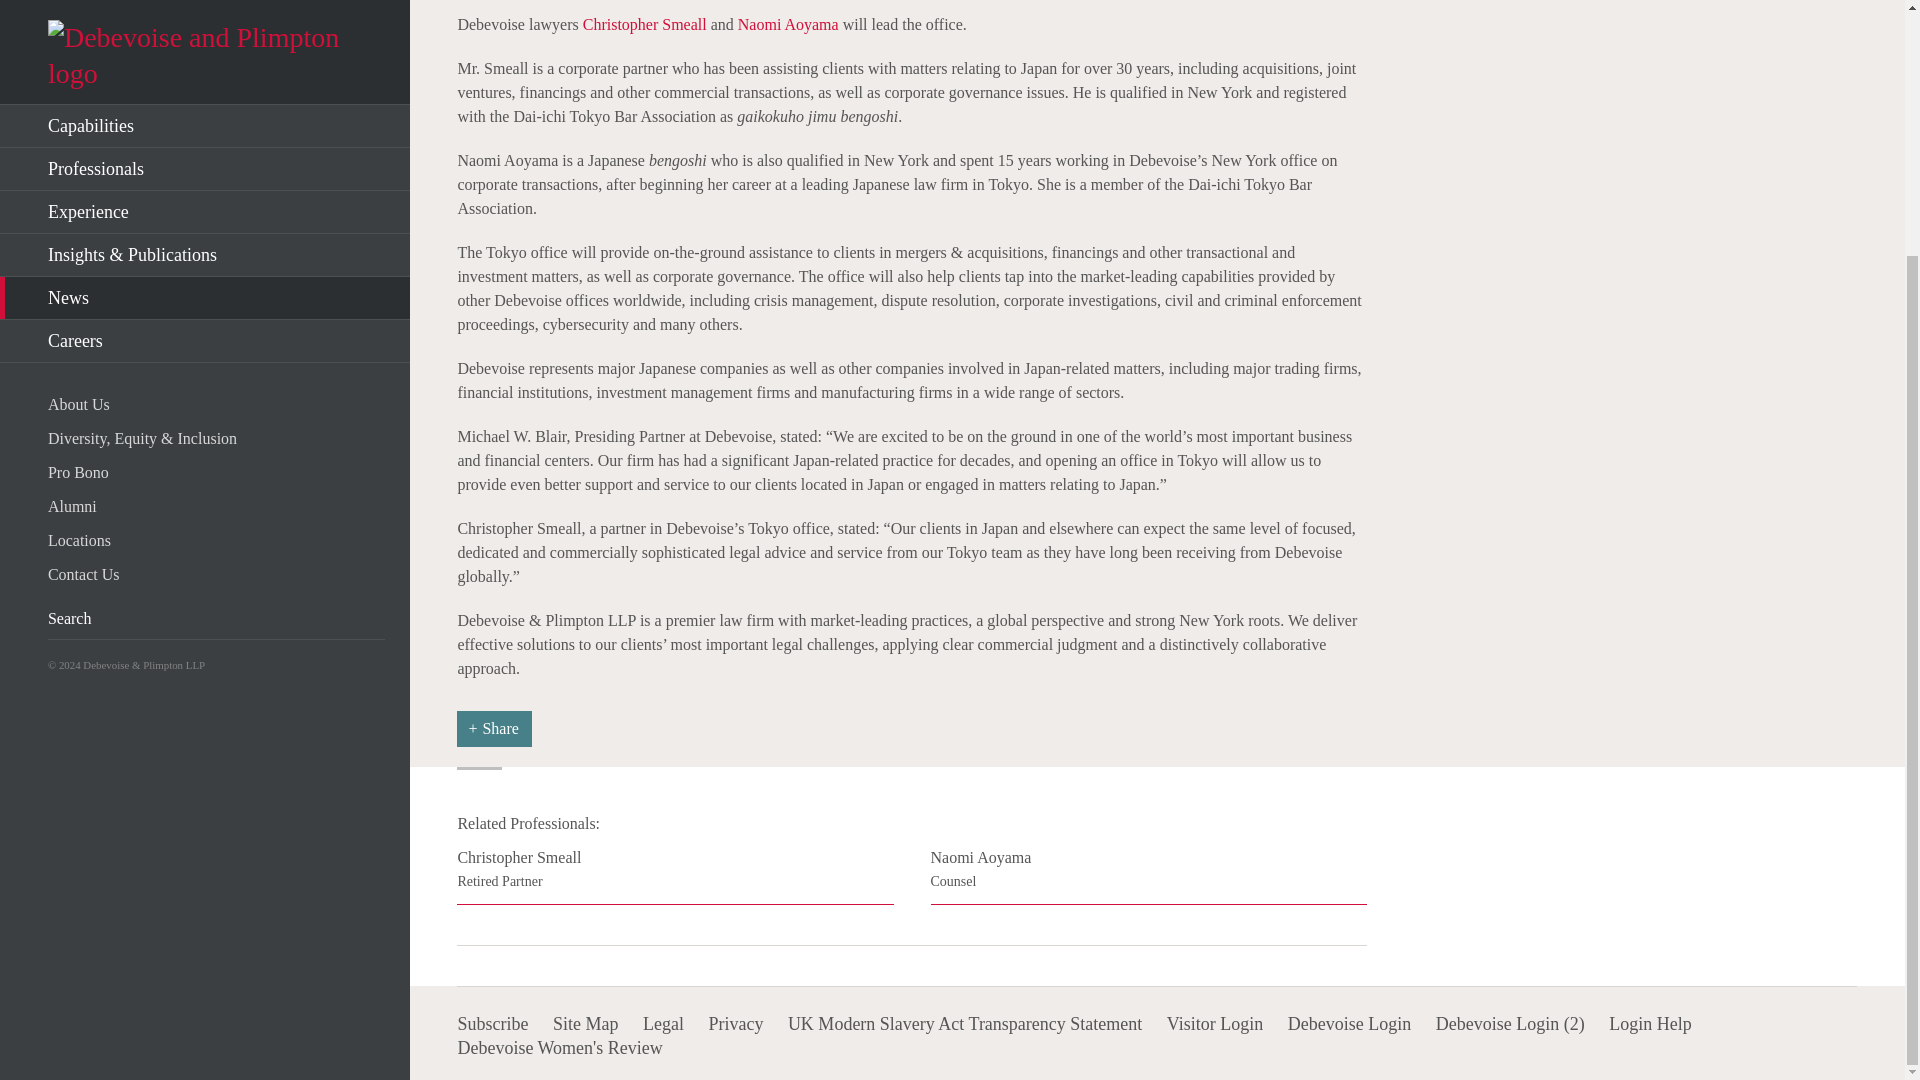 The height and width of the screenshot is (1080, 1920). I want to click on Visitor Login, so click(205, 20).